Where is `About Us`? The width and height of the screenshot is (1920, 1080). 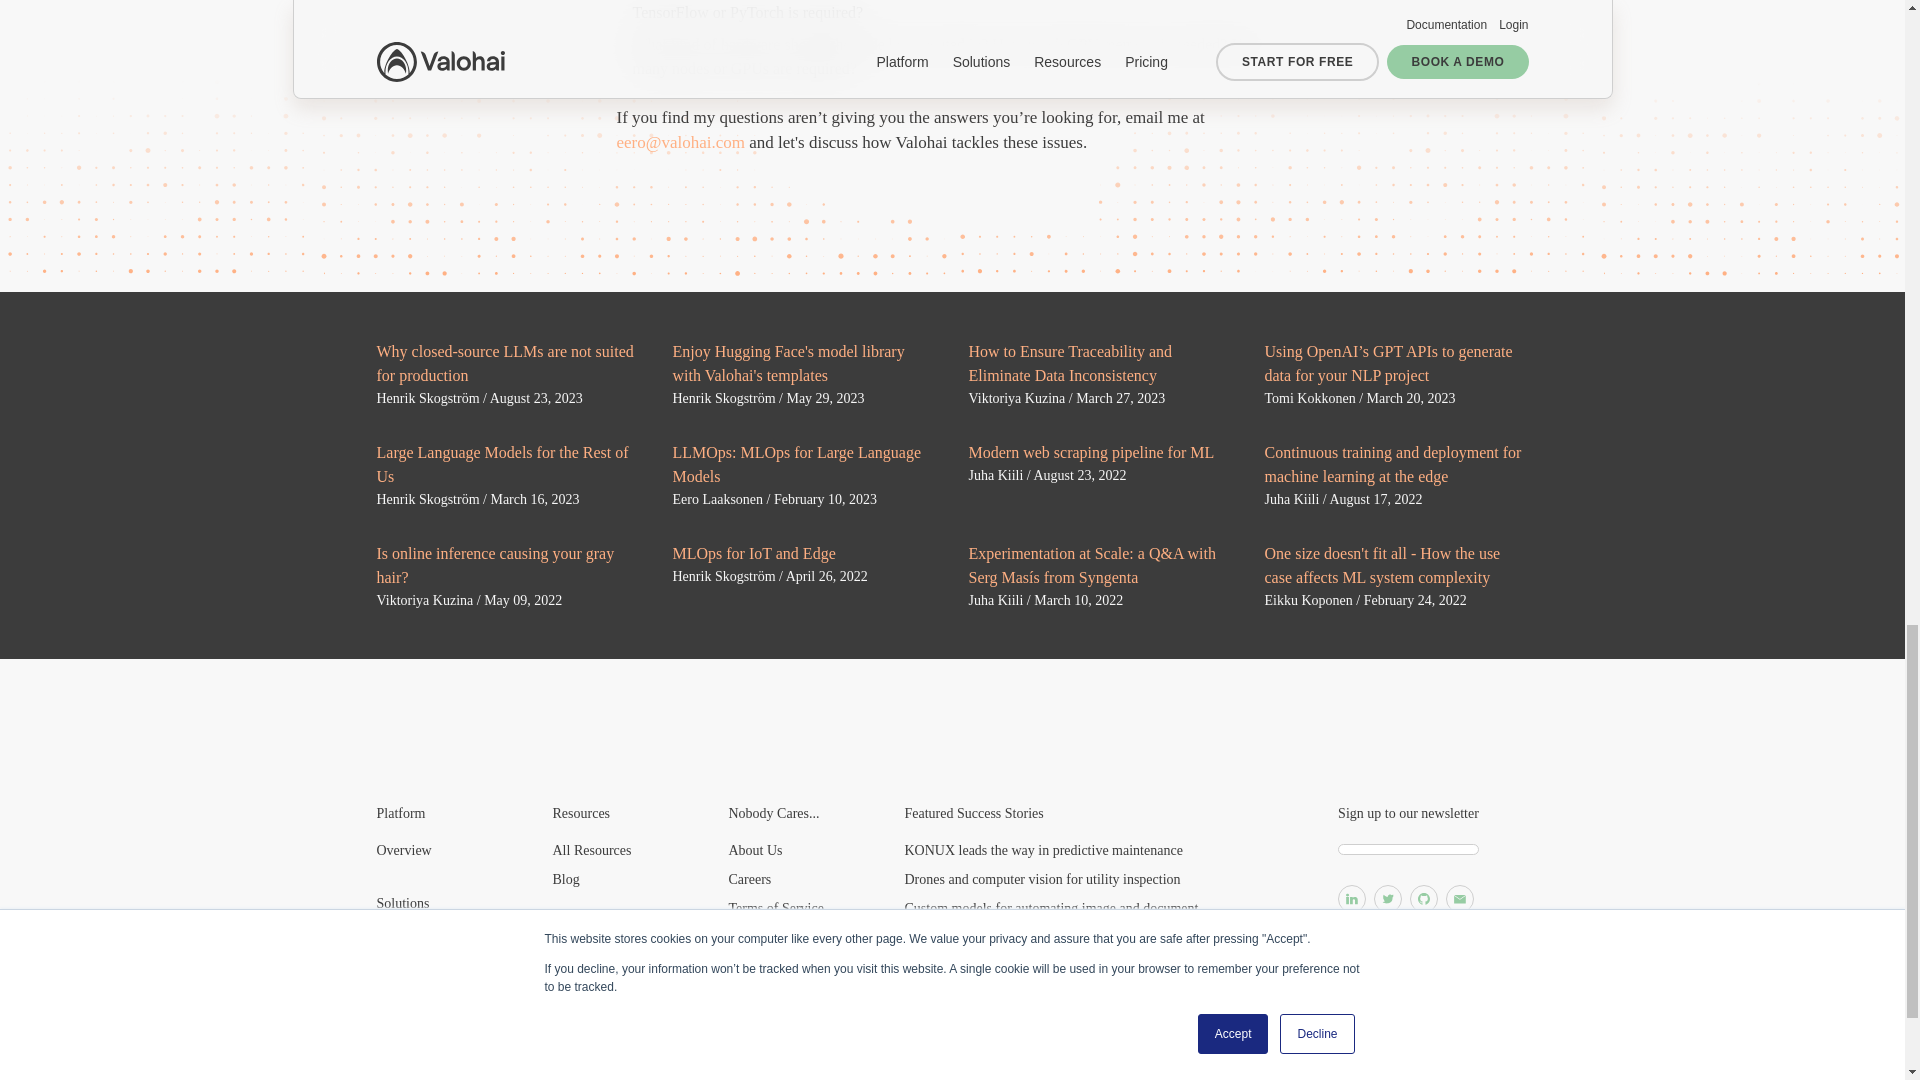
About Us is located at coordinates (754, 850).